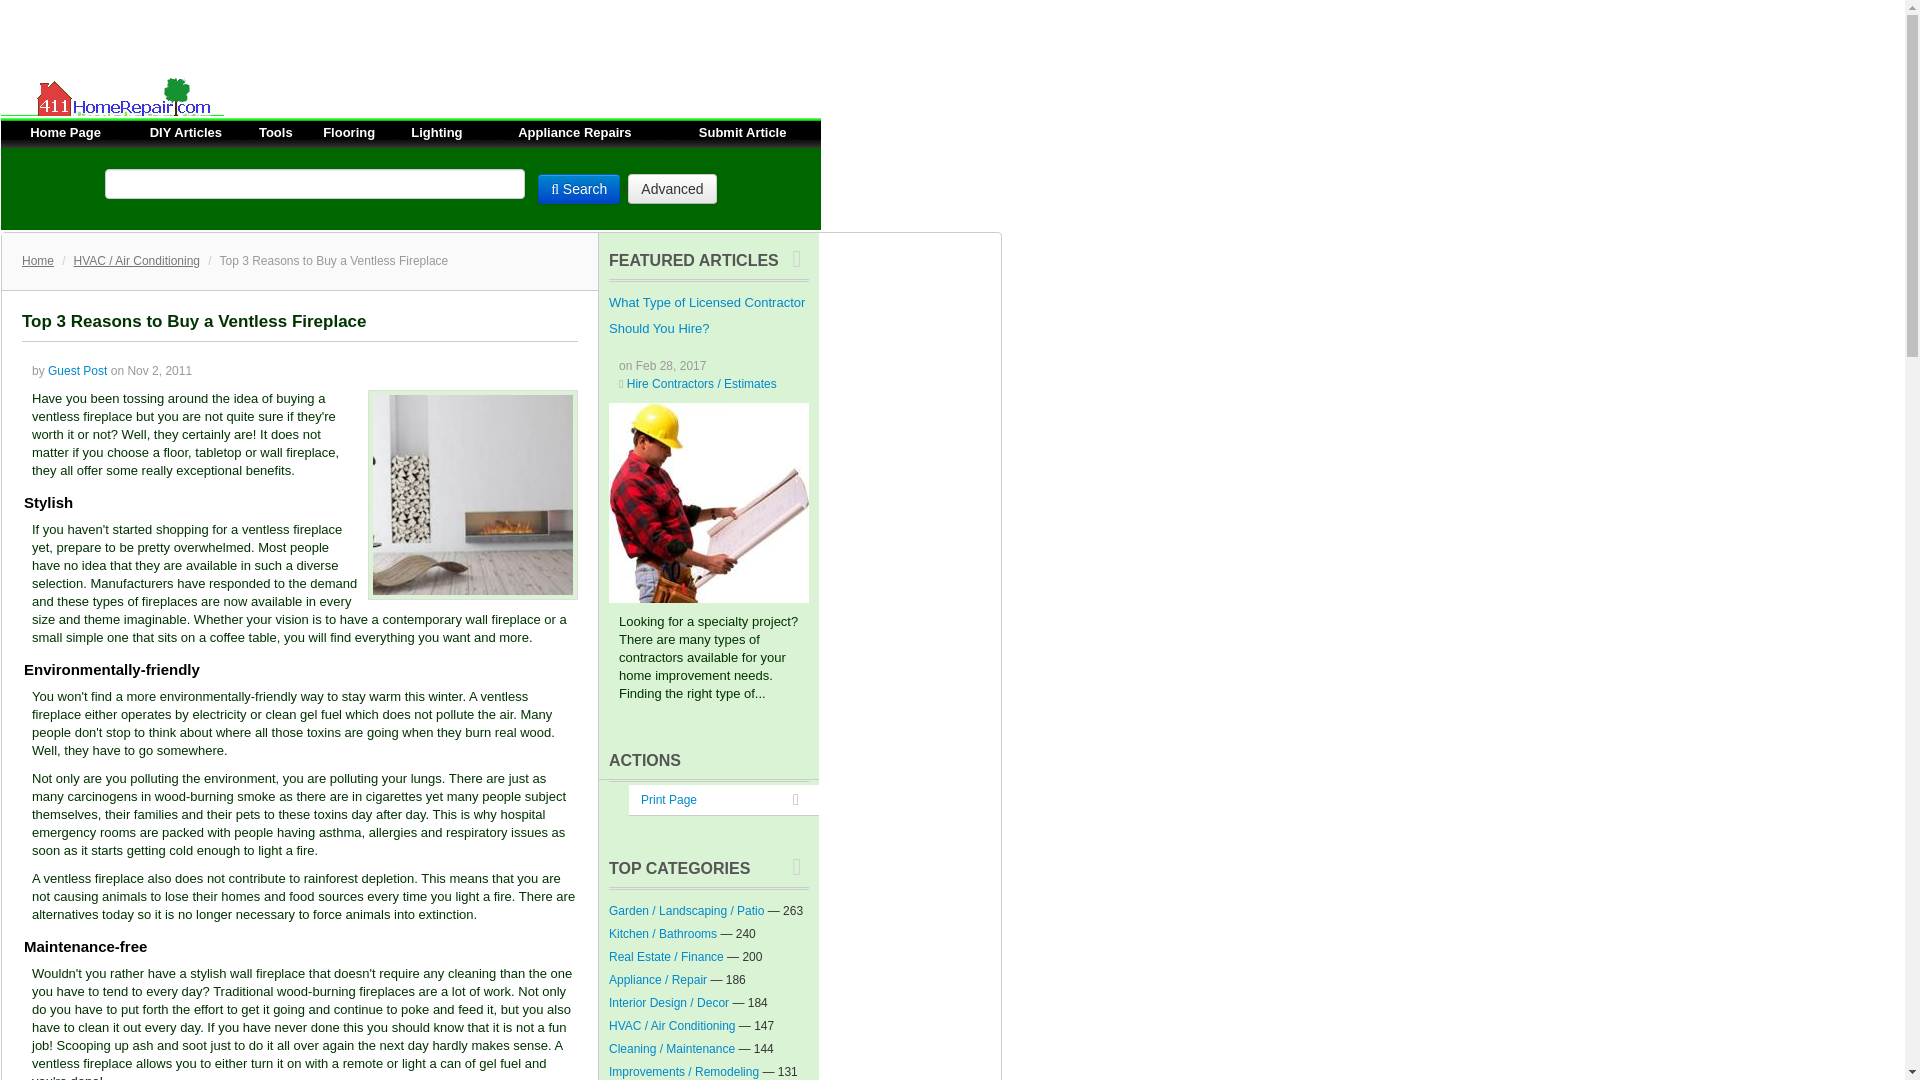 The height and width of the screenshot is (1080, 1920). What do you see at coordinates (578, 188) in the screenshot?
I see `Search` at bounding box center [578, 188].